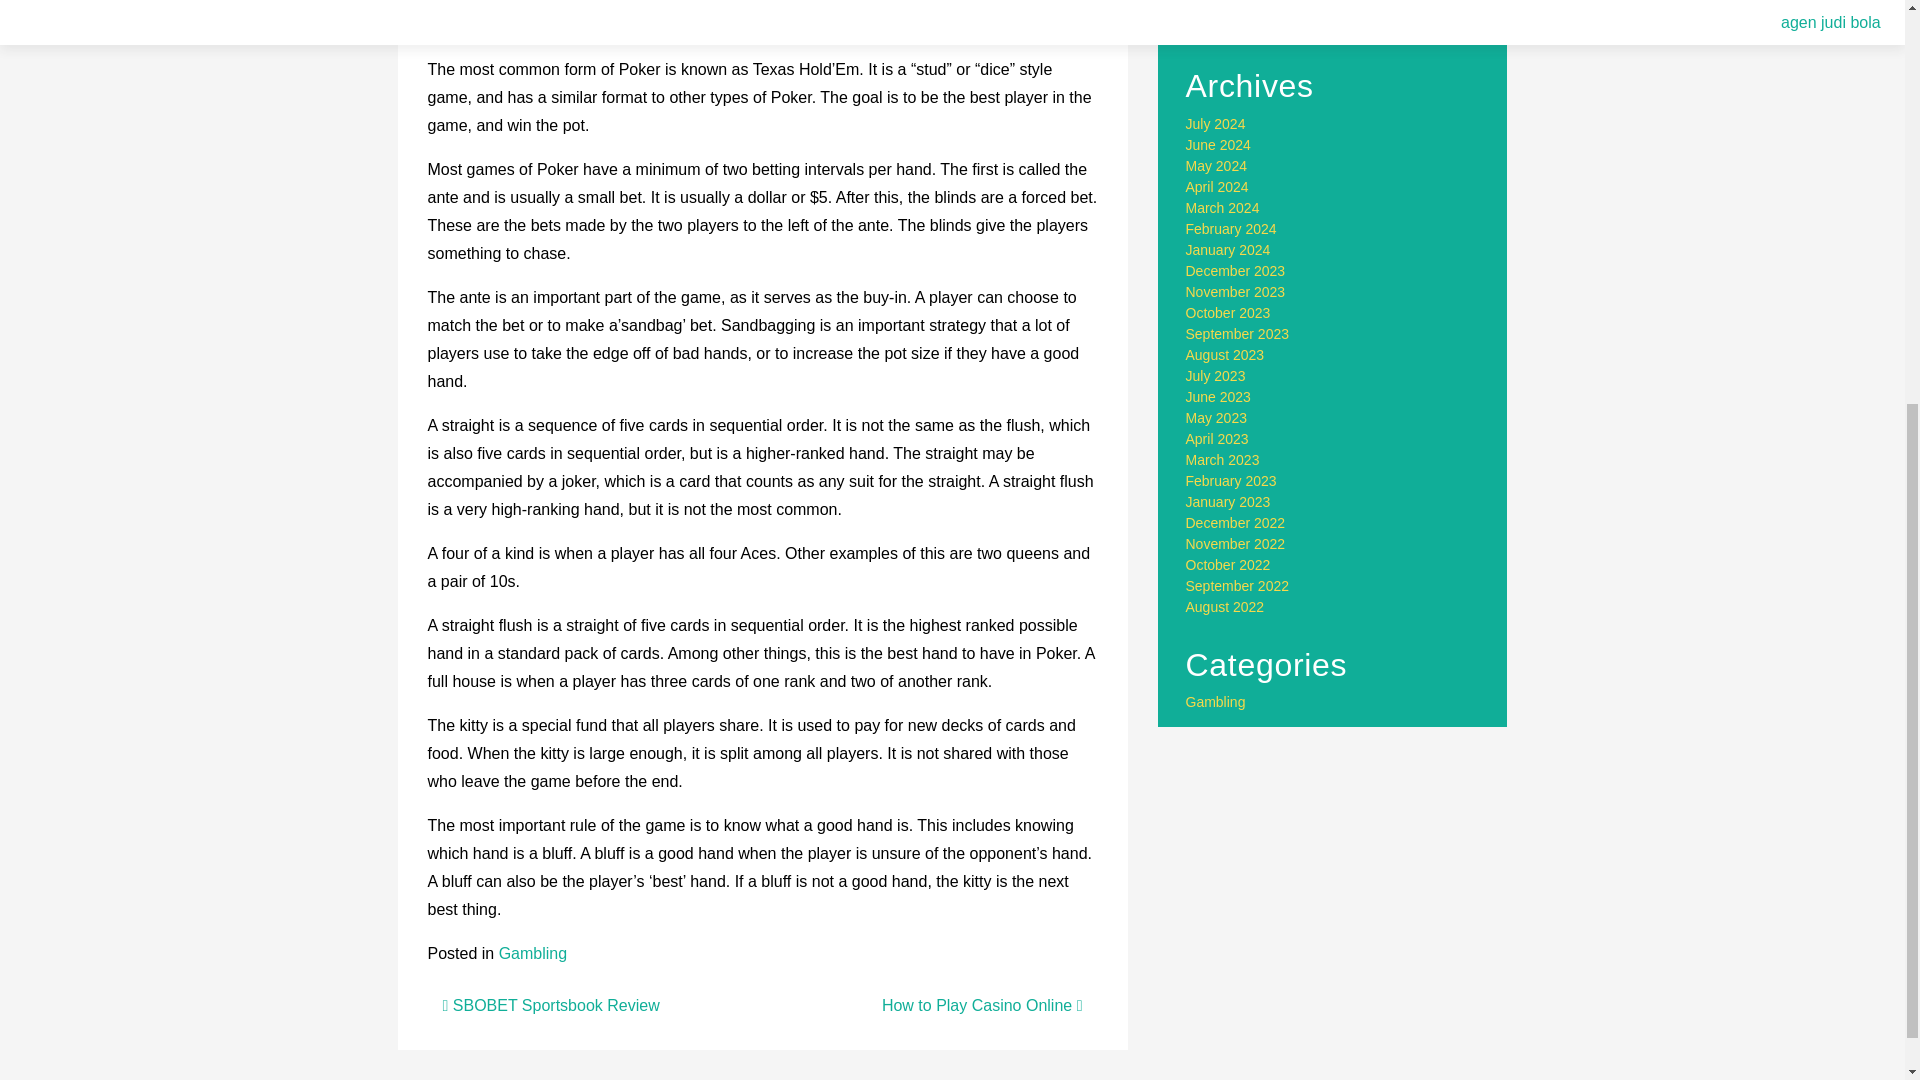 The width and height of the screenshot is (1920, 1080). What do you see at coordinates (1216, 123) in the screenshot?
I see `July 2024` at bounding box center [1216, 123].